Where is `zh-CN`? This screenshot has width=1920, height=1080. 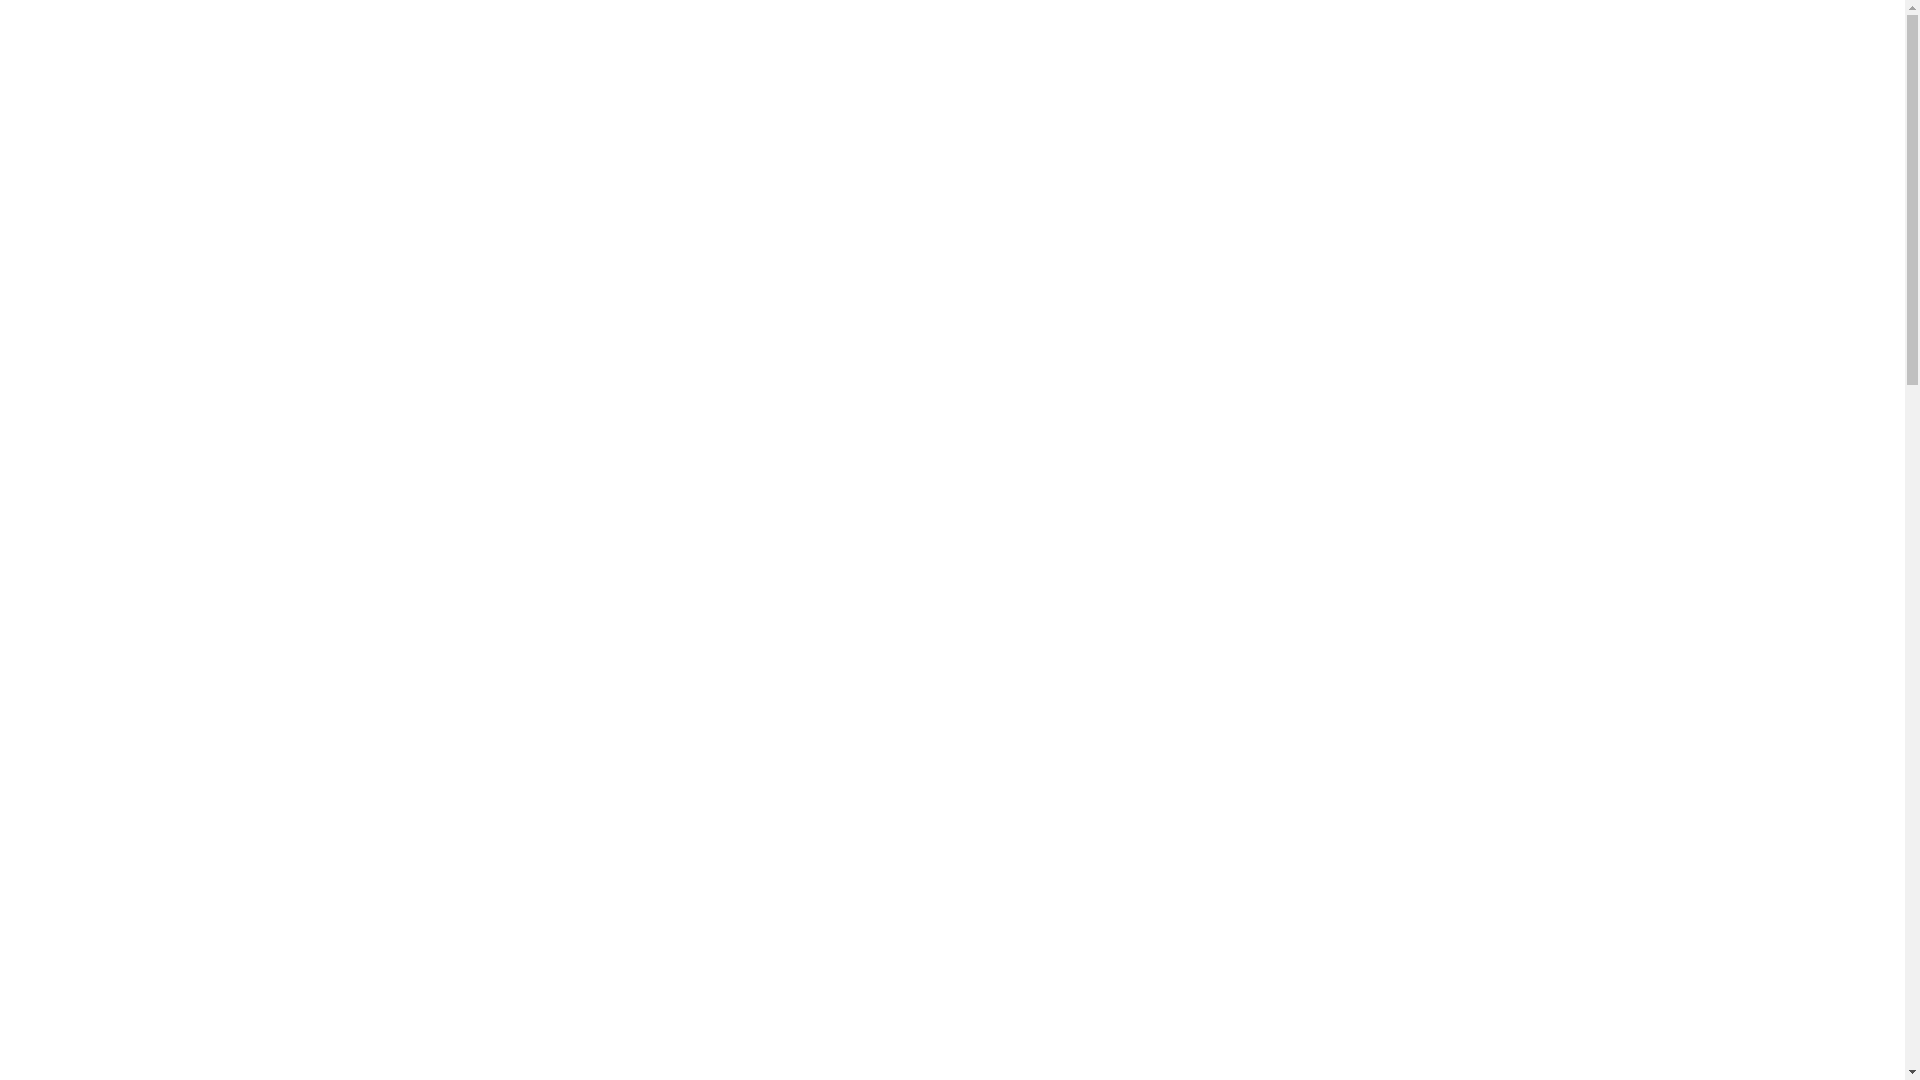 zh-CN is located at coordinates (1367, 199).